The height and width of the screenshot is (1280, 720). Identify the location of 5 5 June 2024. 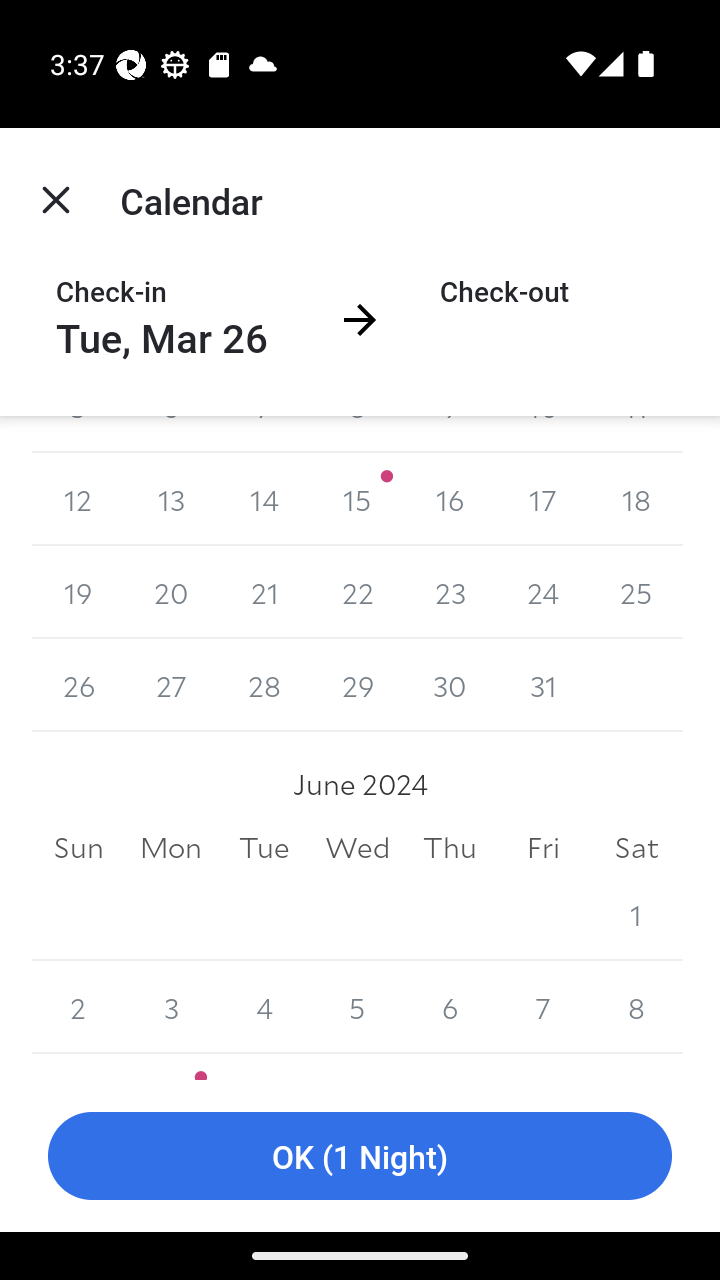
(357, 1007).